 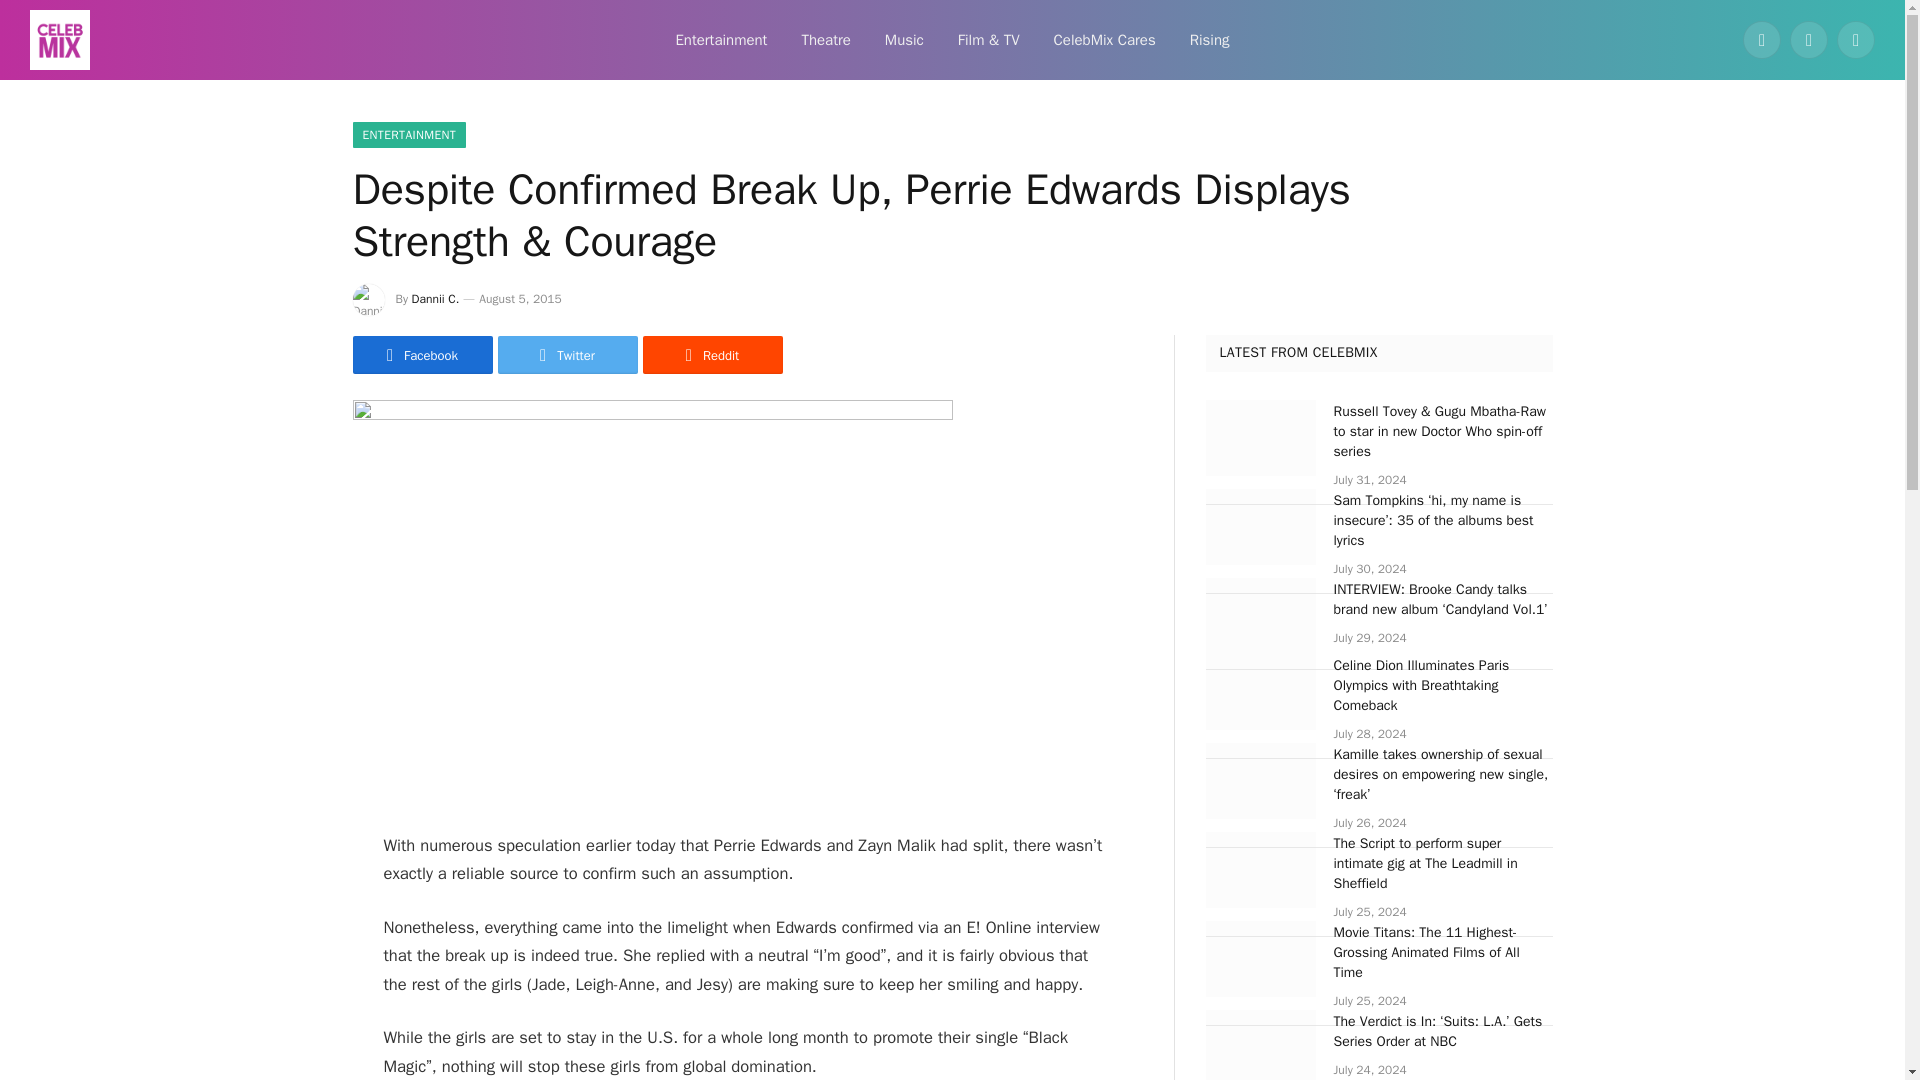 I want to click on Instagram, so click(x=1856, y=40).